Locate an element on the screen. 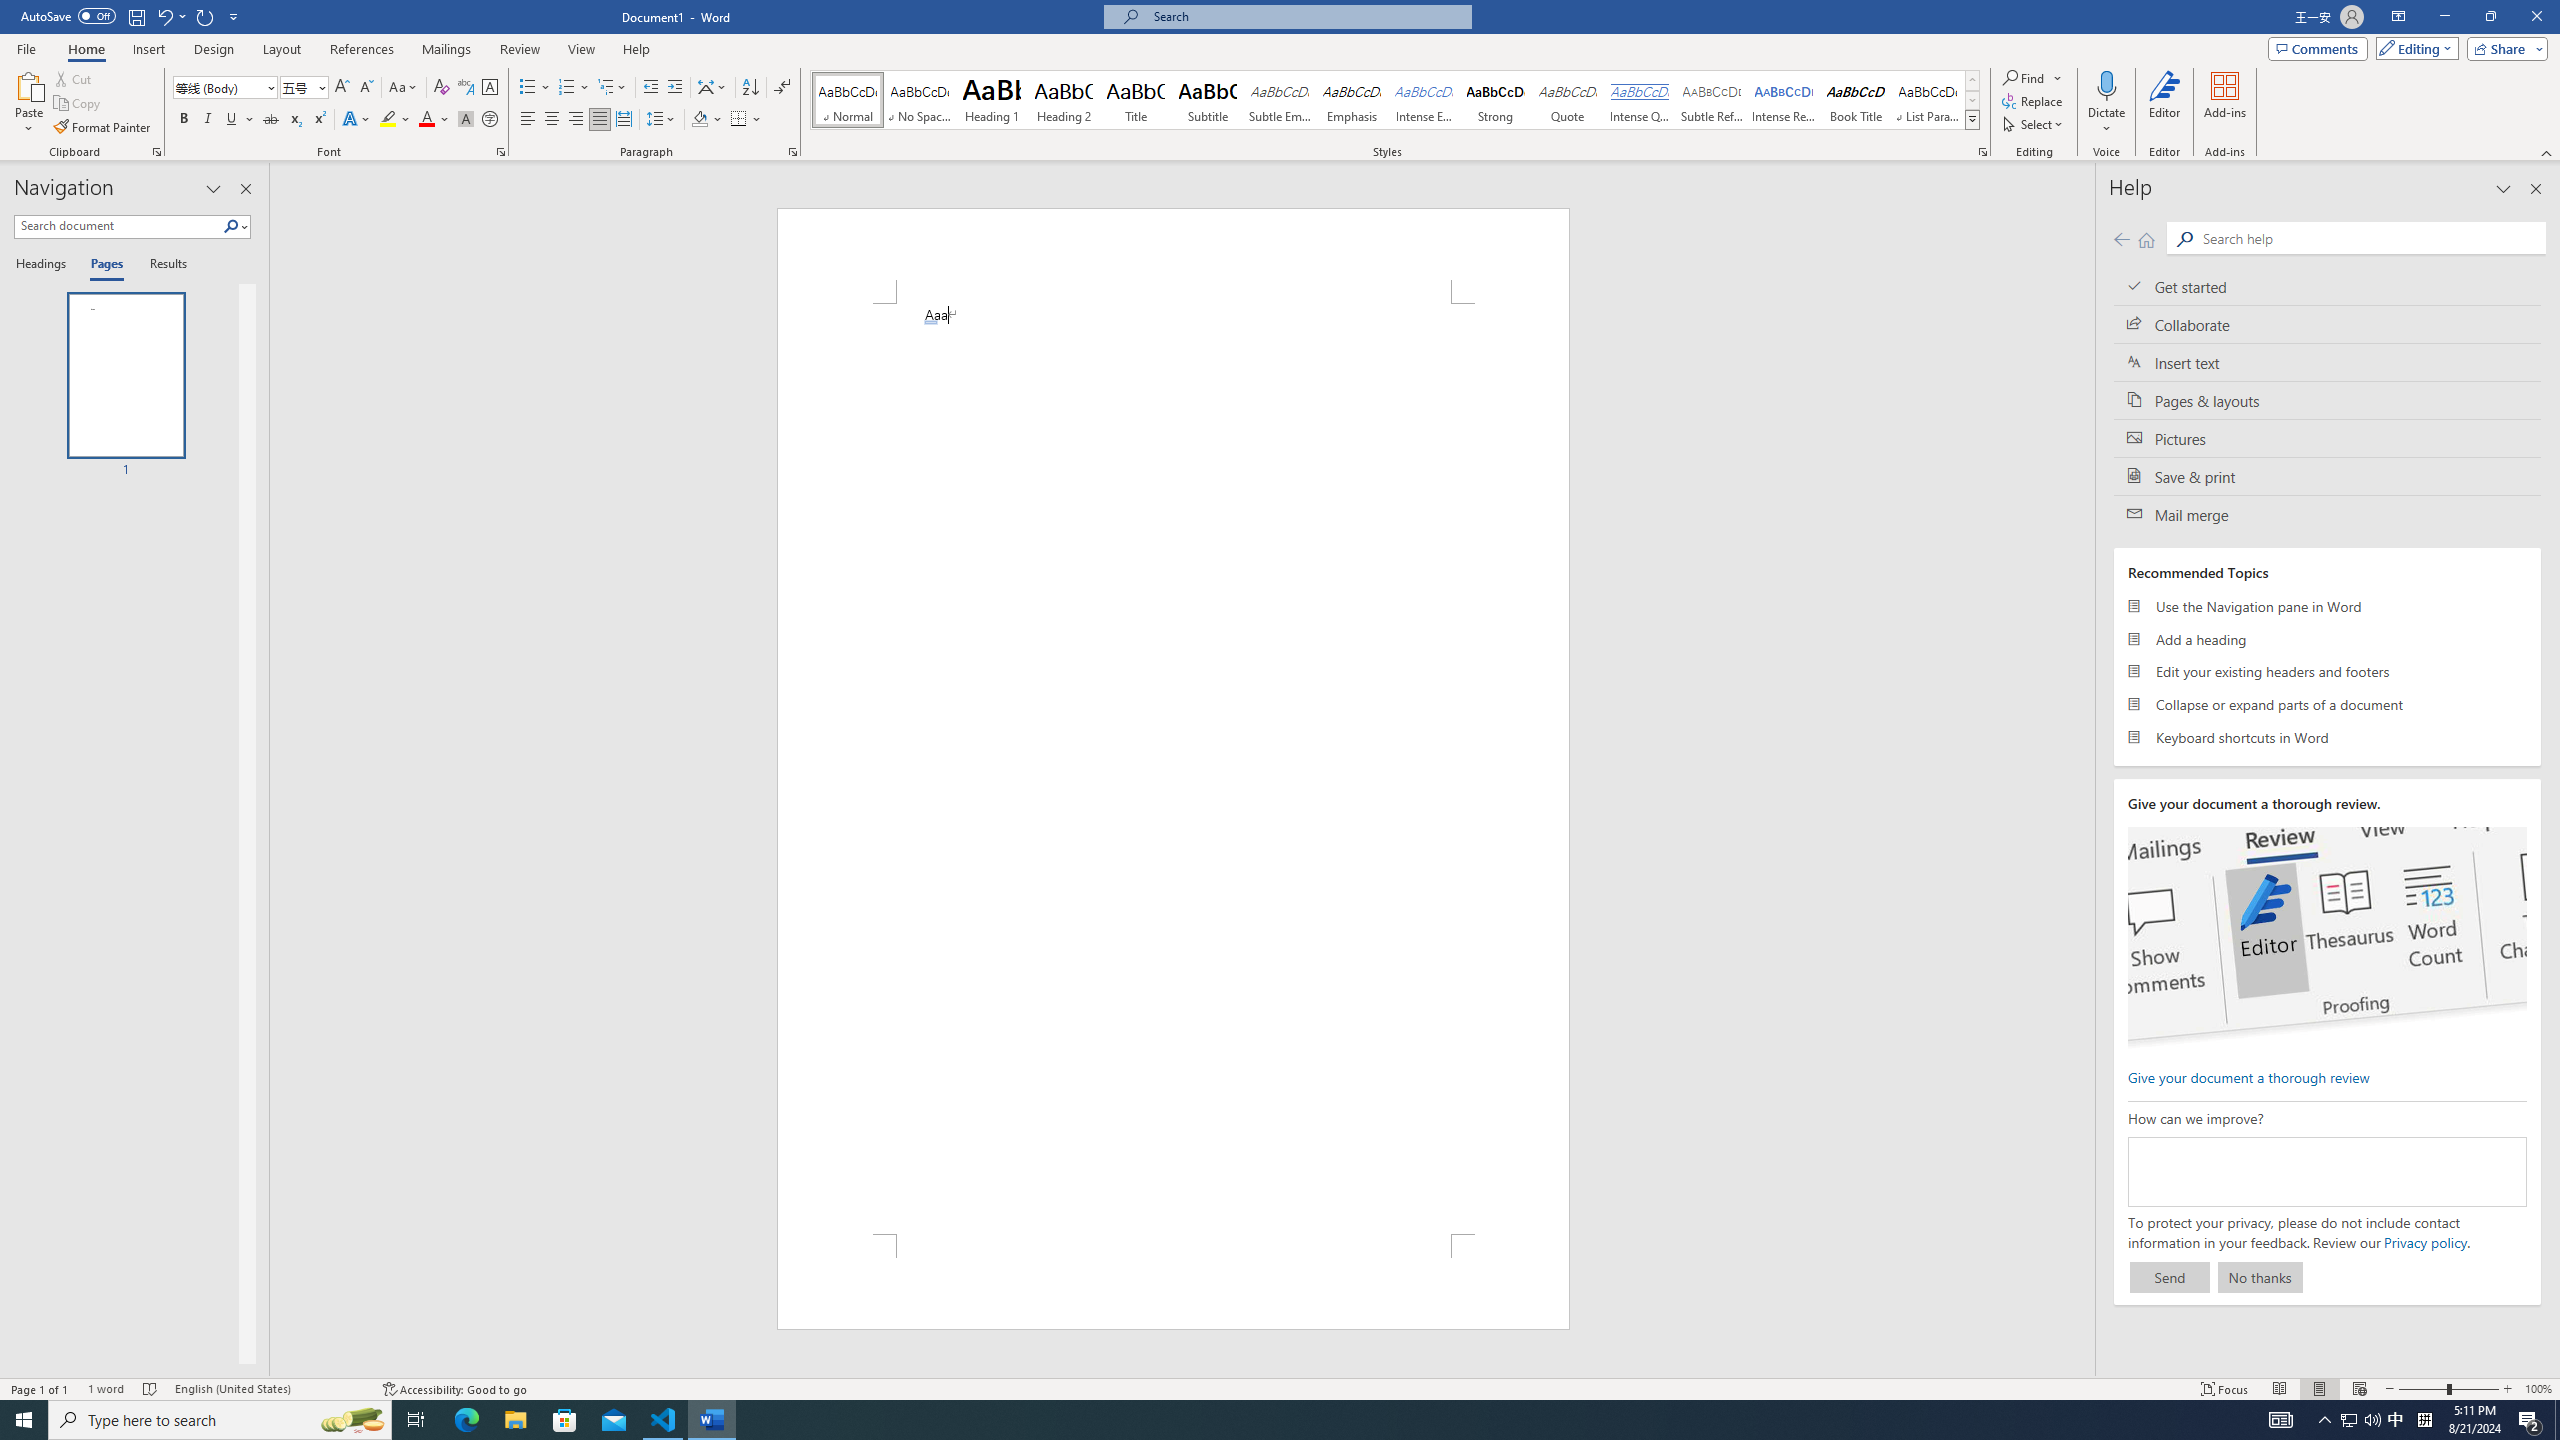 This screenshot has width=2560, height=1440. Character Border is located at coordinates (490, 88).